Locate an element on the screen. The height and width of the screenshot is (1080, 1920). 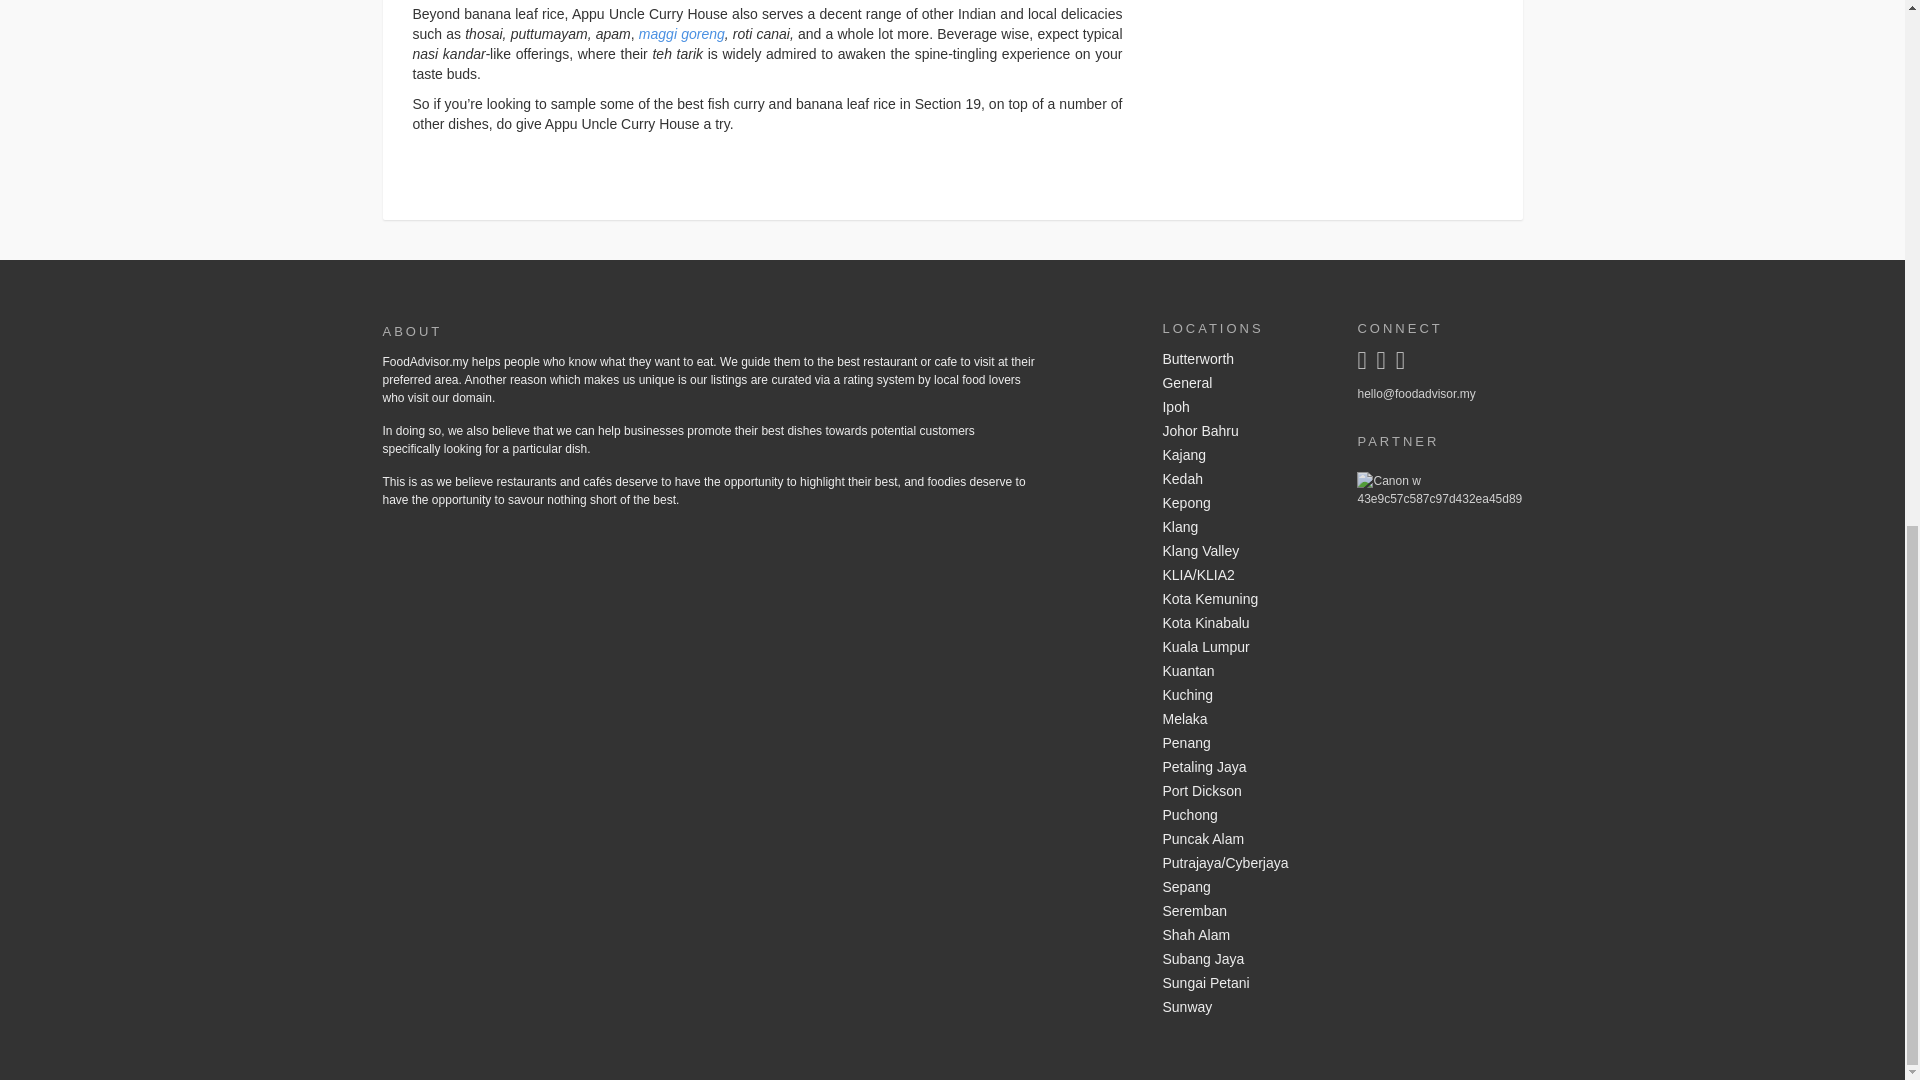
Kuantan is located at coordinates (1244, 671).